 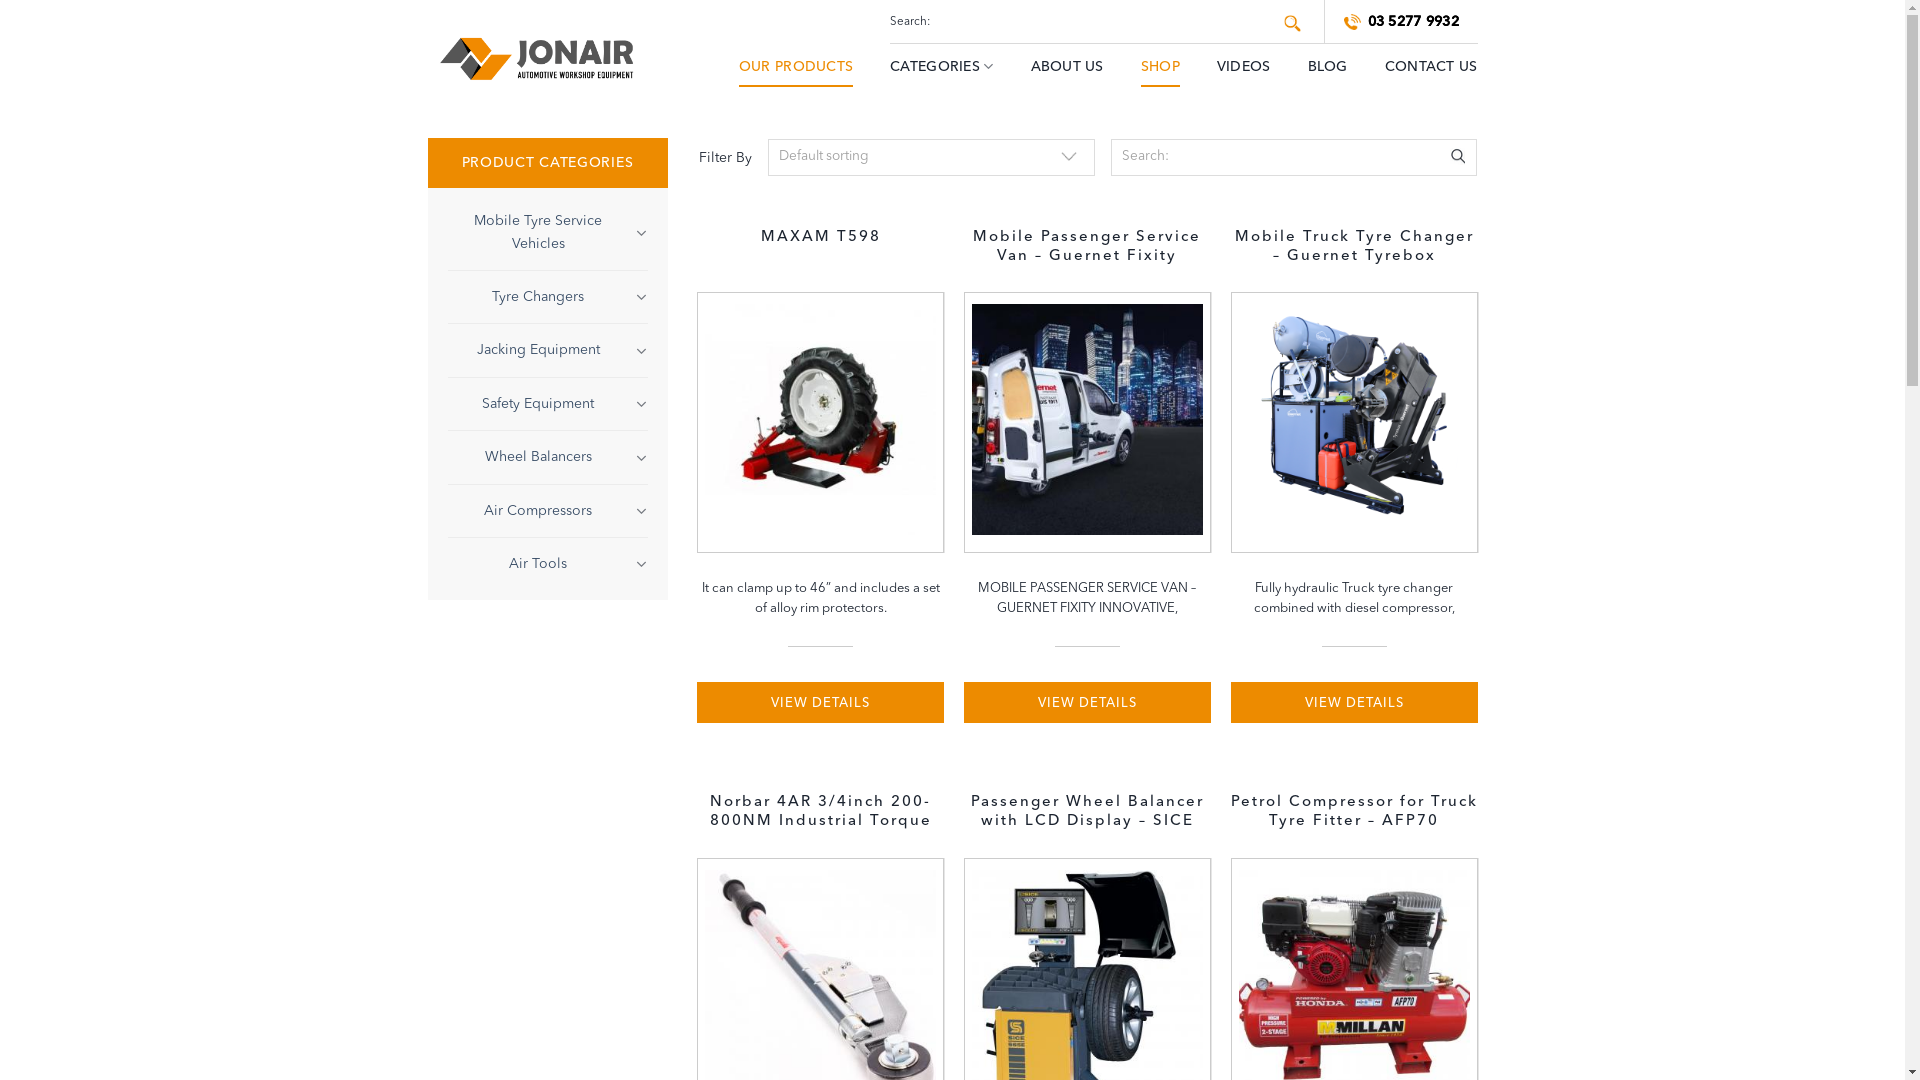 I want to click on Jacking Equipment, so click(x=538, y=350).